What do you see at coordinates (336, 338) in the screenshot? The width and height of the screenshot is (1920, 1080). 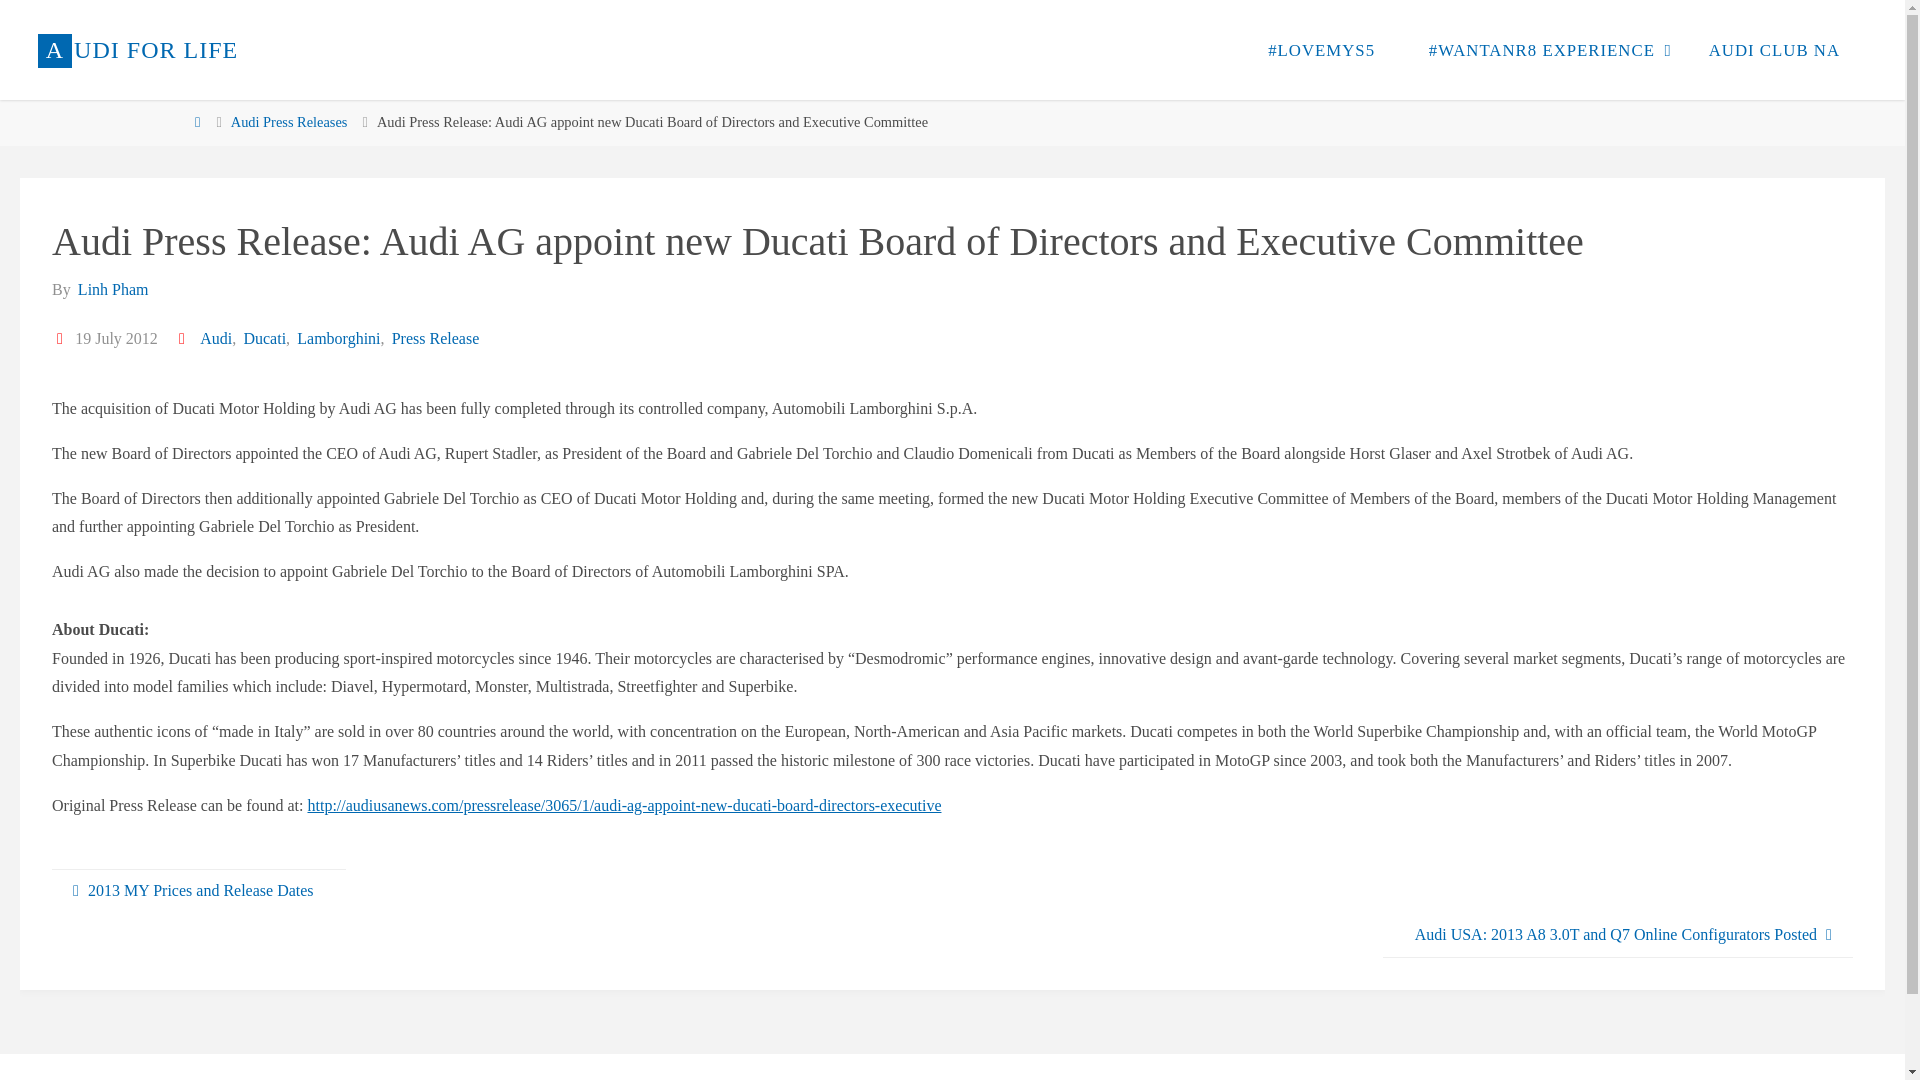 I see `Lamborghini` at bounding box center [336, 338].